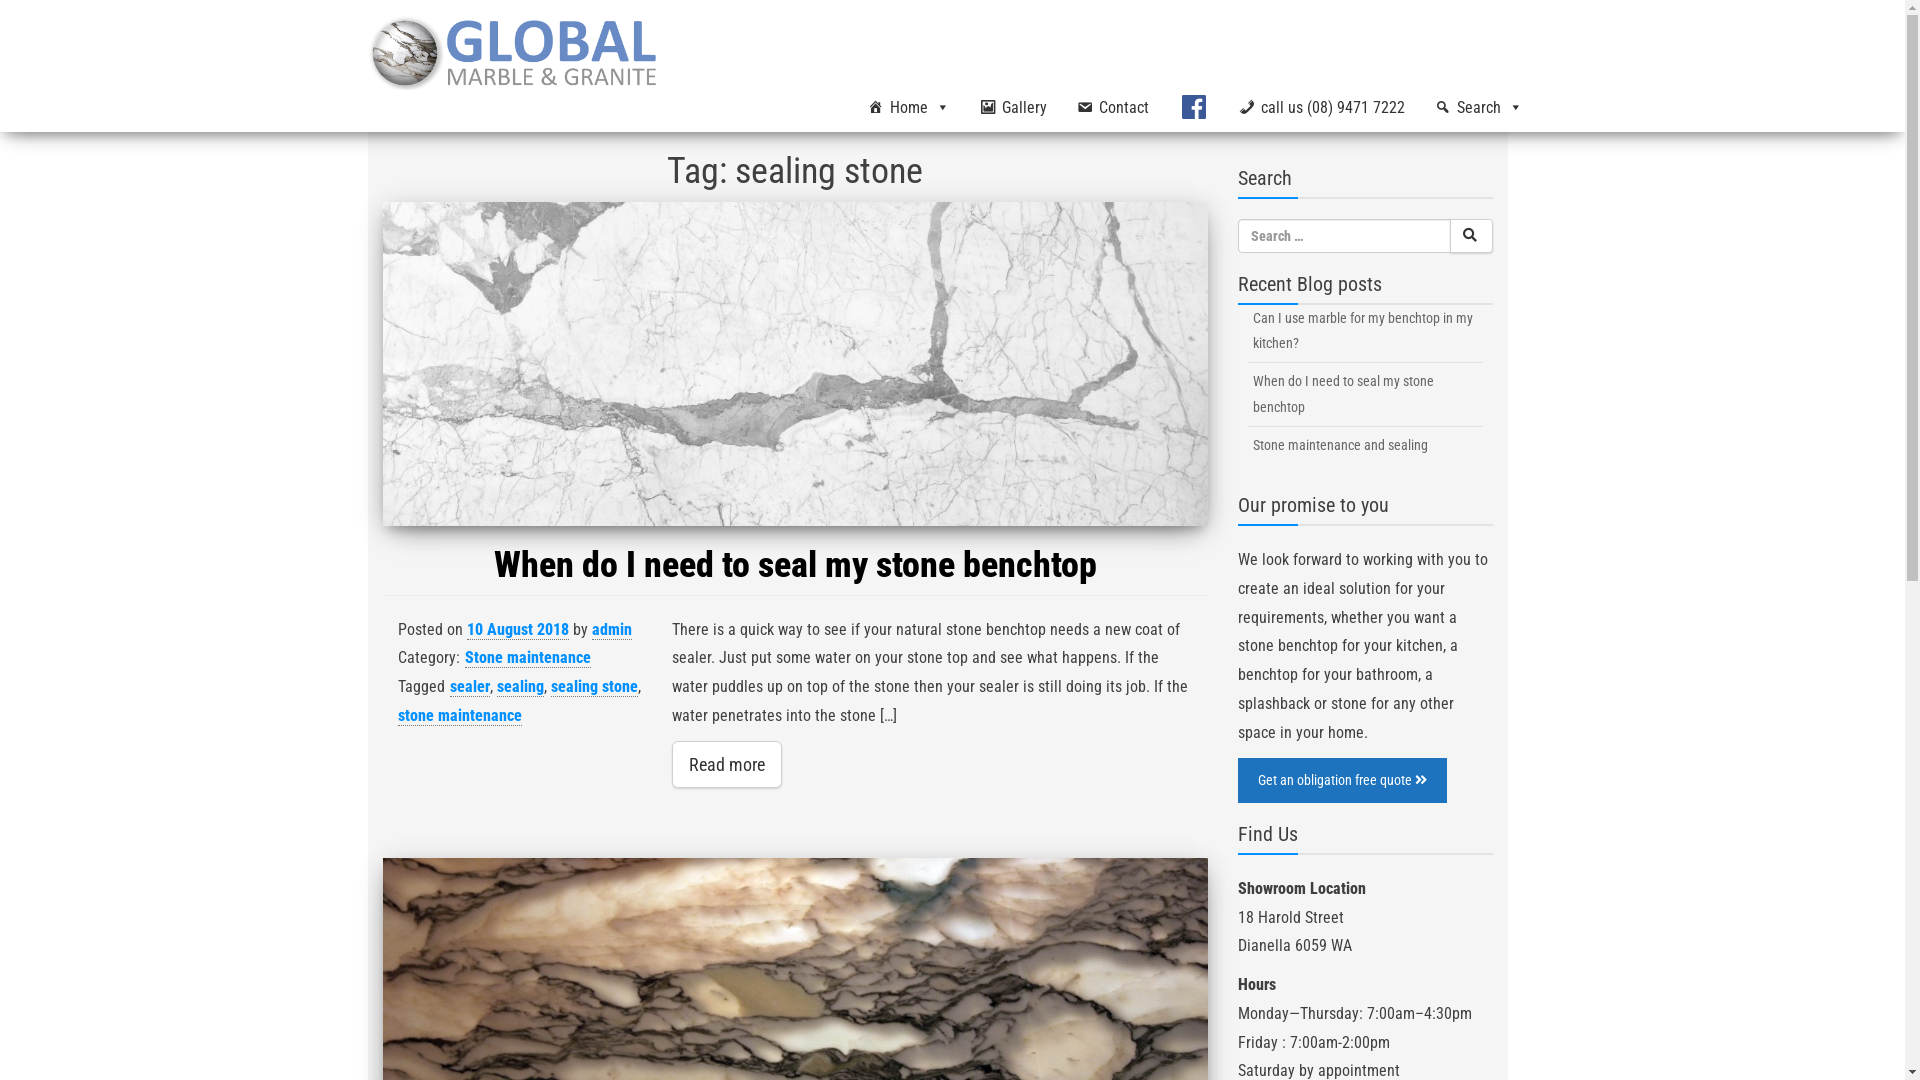 The height and width of the screenshot is (1080, 1920). What do you see at coordinates (594, 687) in the screenshot?
I see `sealing stone` at bounding box center [594, 687].